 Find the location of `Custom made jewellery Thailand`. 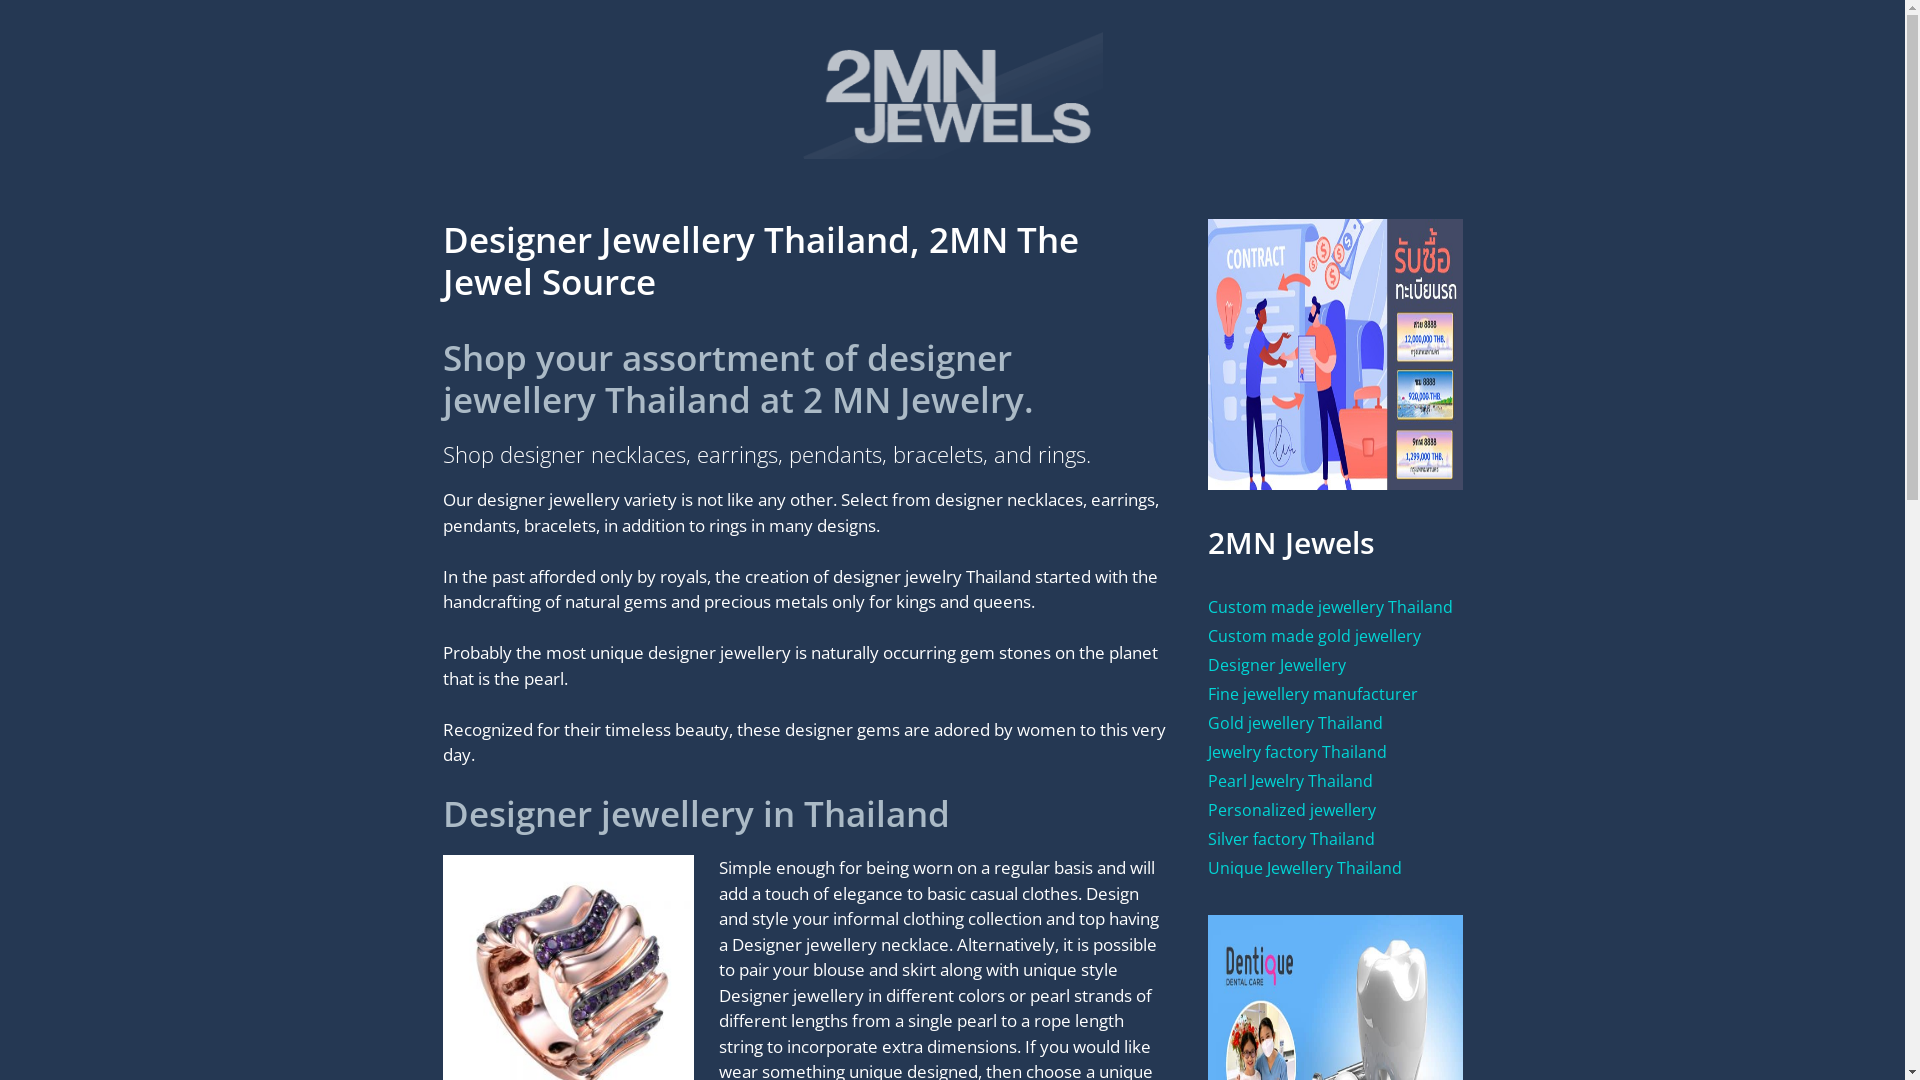

Custom made jewellery Thailand is located at coordinates (1330, 607).